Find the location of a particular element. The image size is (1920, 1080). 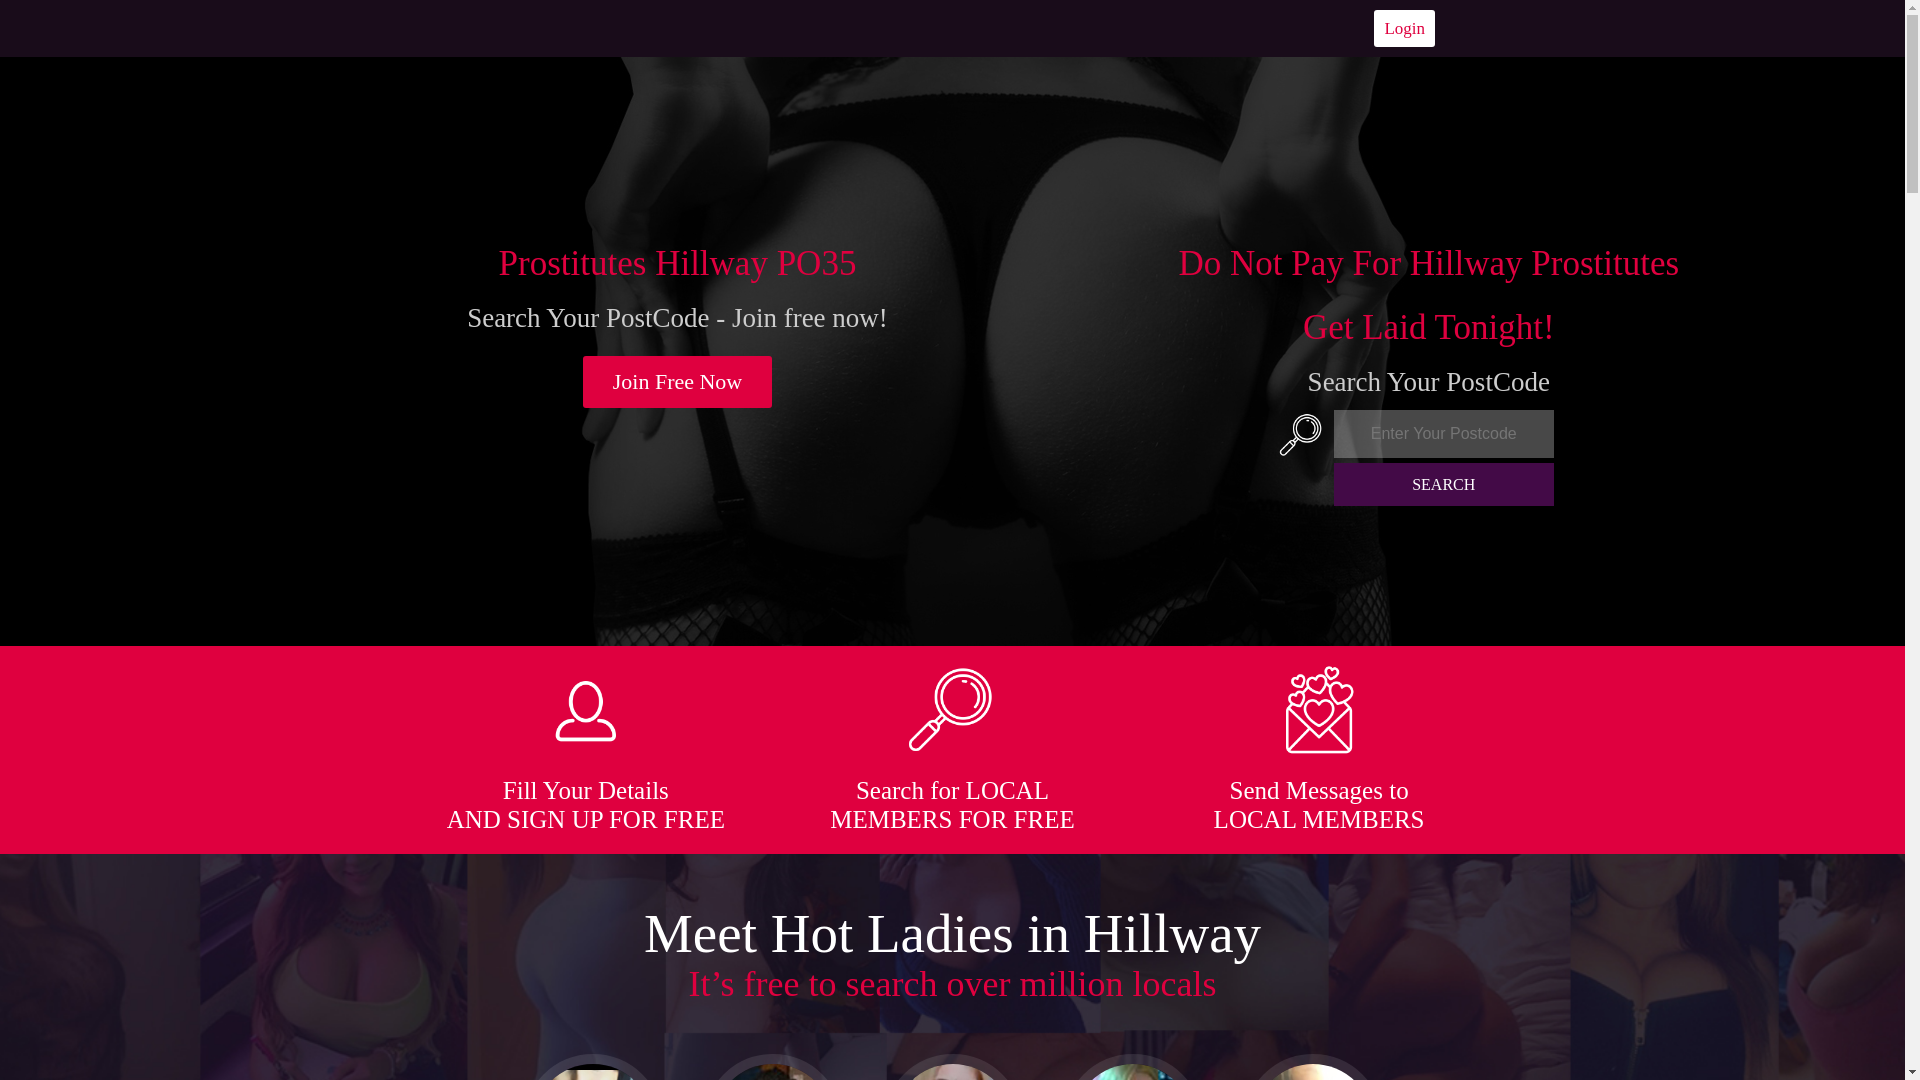

Login is located at coordinates (1404, 28).